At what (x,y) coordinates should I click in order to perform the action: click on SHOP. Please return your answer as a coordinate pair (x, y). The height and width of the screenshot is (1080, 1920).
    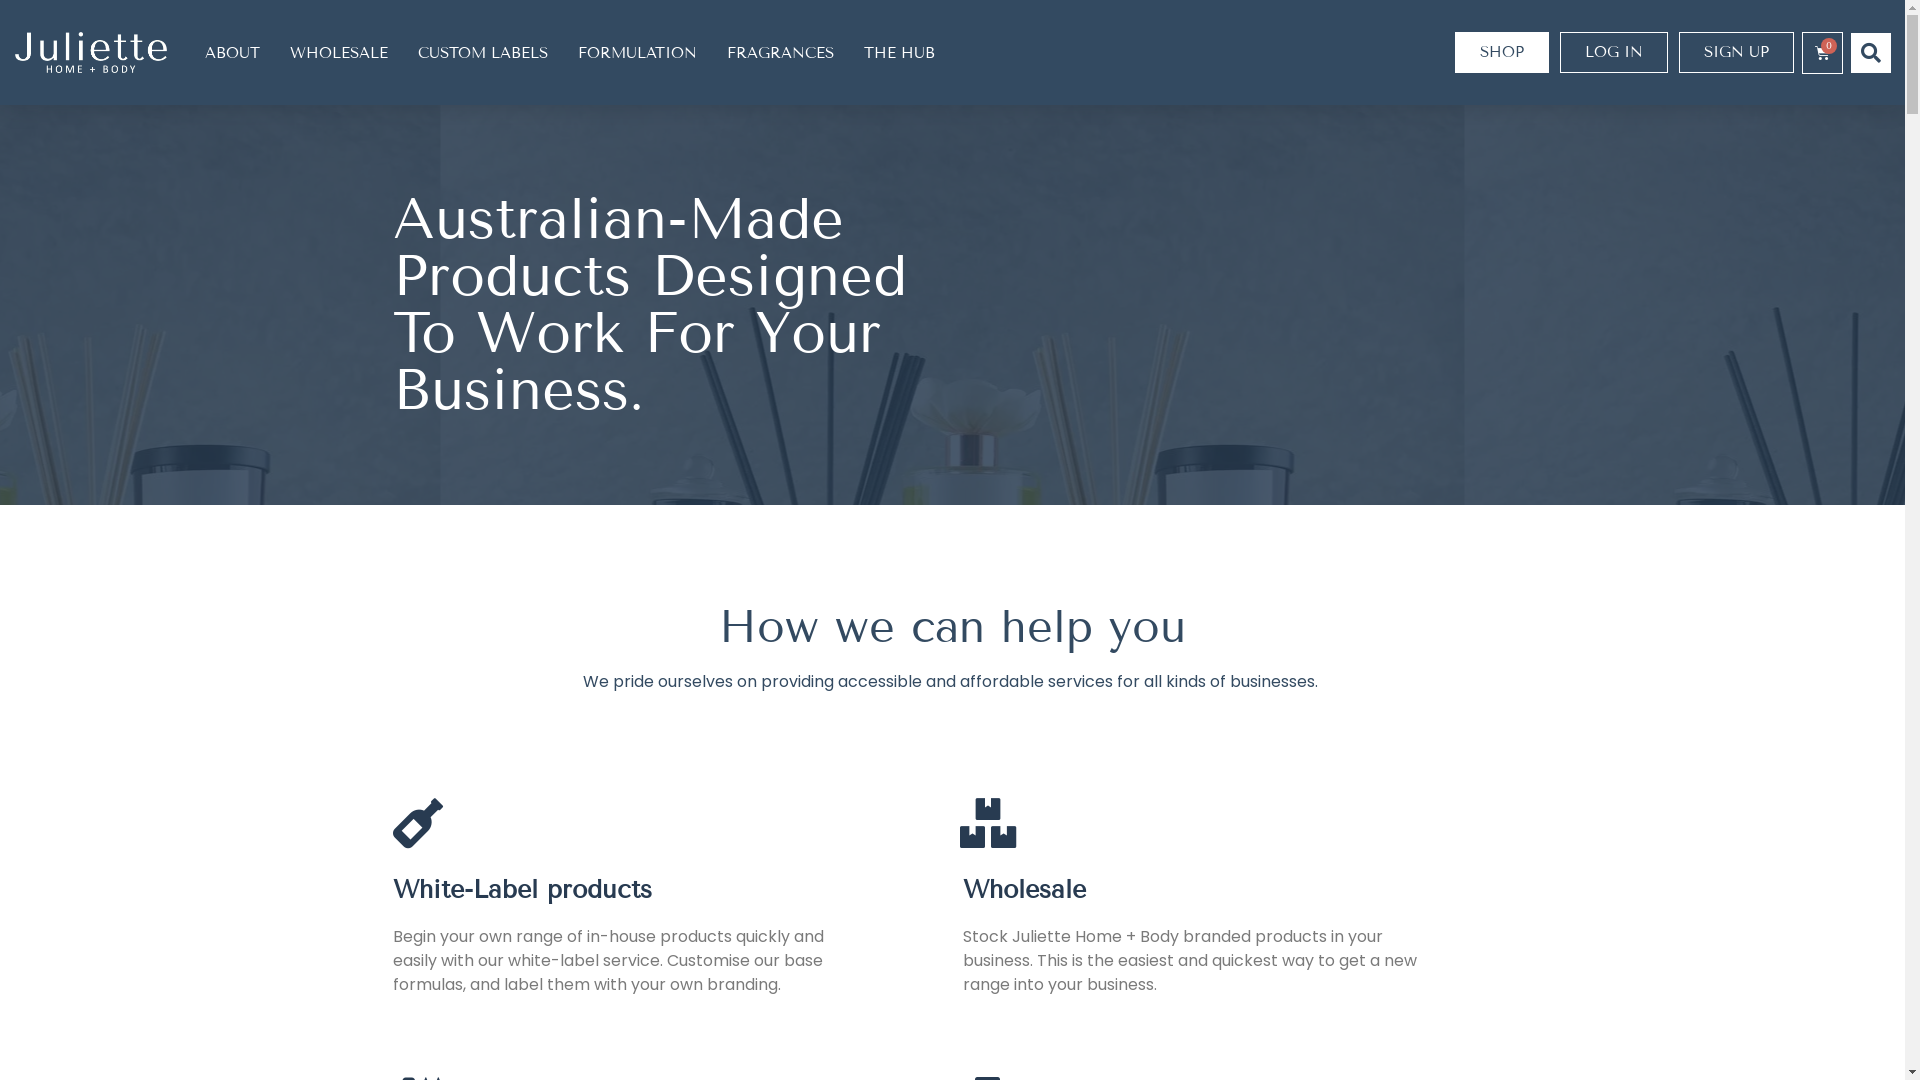
    Looking at the image, I should click on (1502, 52).